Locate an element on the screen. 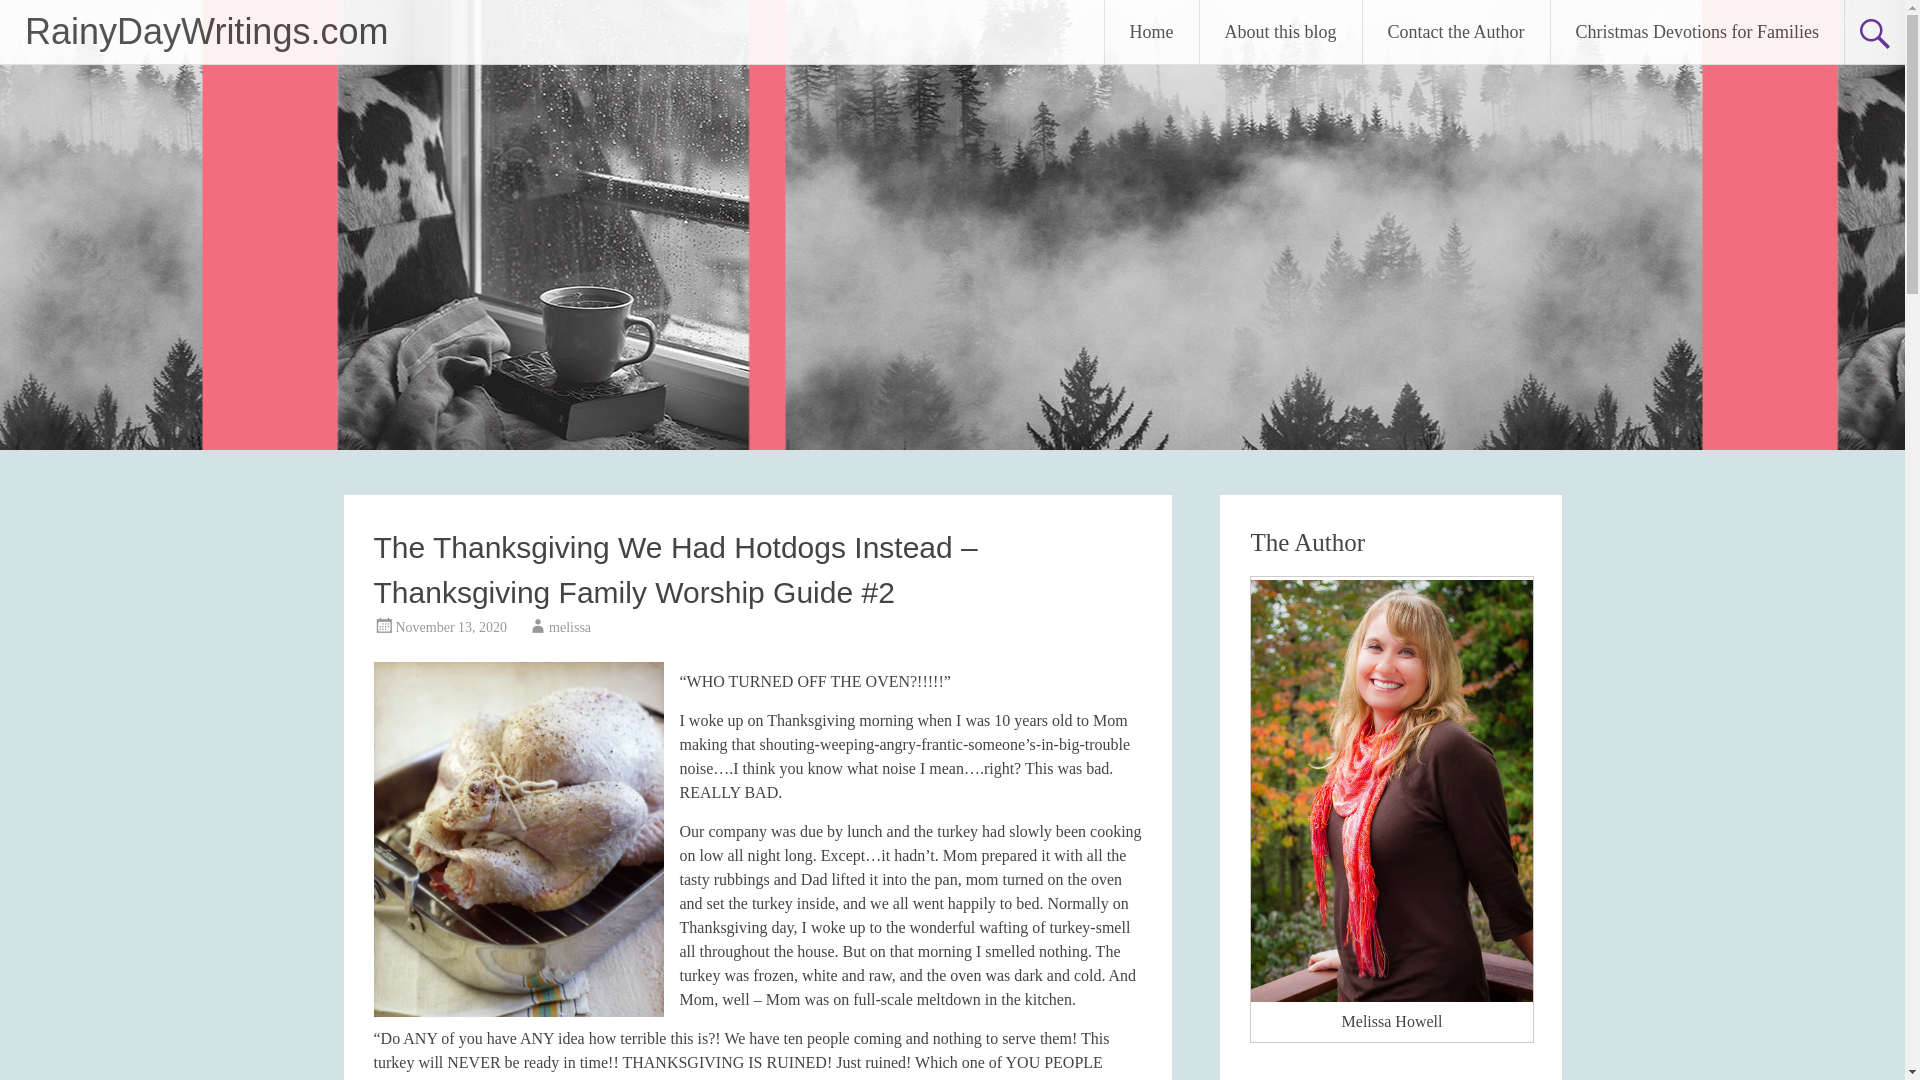  RainyDayWritings.com is located at coordinates (206, 30).